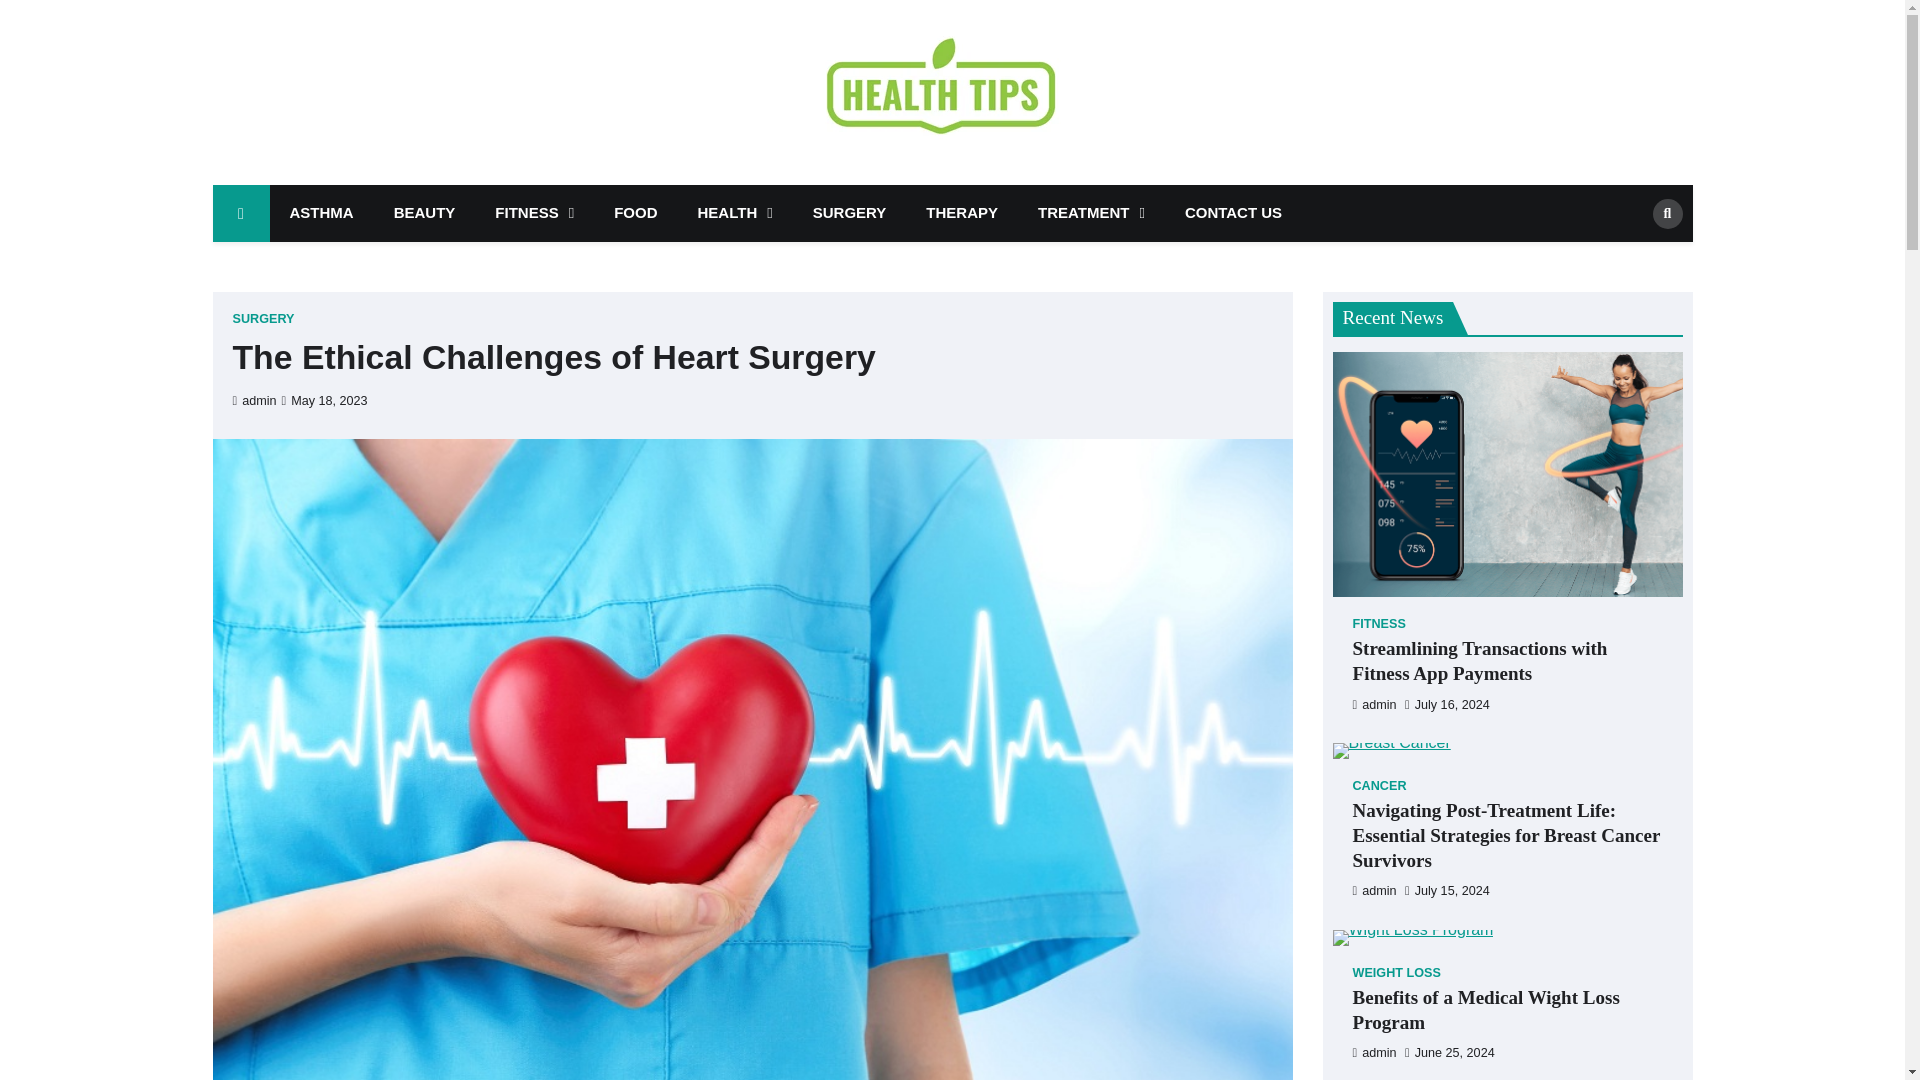 The image size is (1920, 1080). Describe the element at coordinates (322, 212) in the screenshot. I see `ASTHMA` at that location.